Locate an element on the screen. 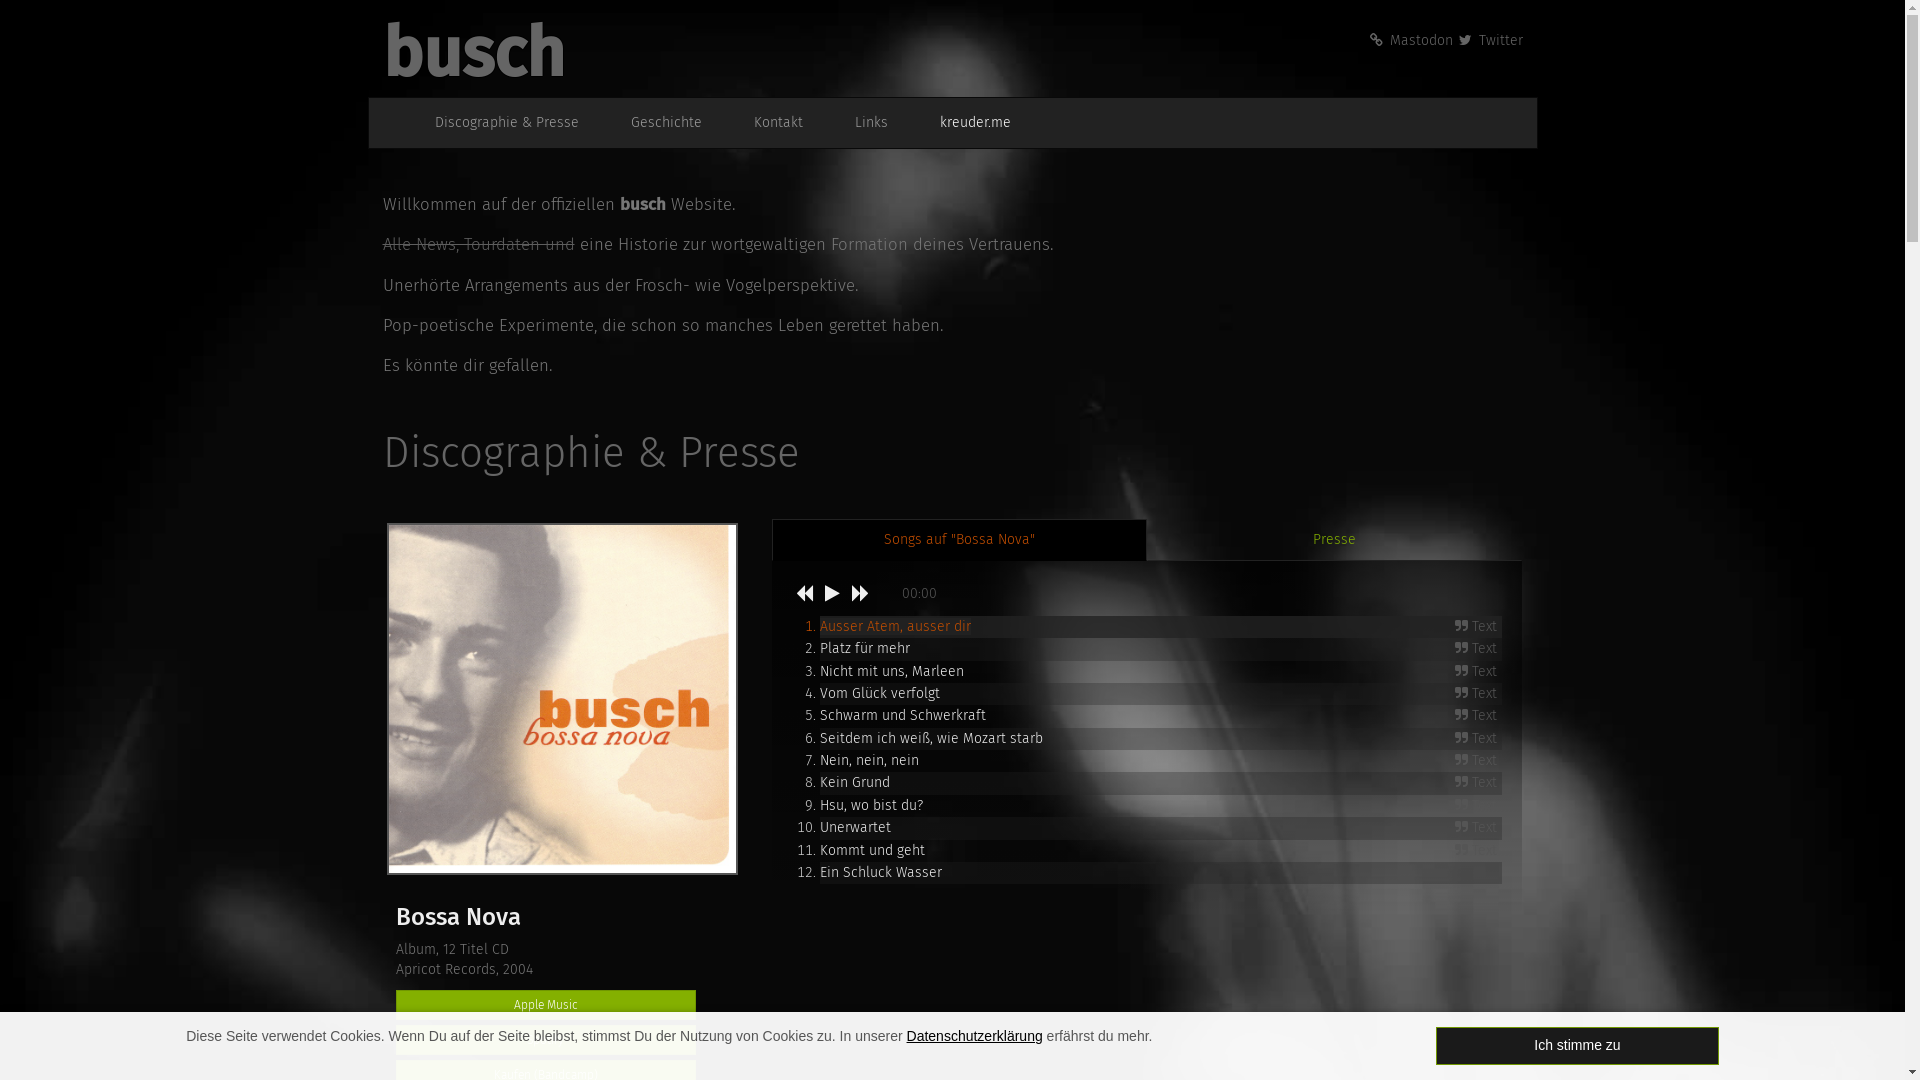  Links is located at coordinates (860, 123).